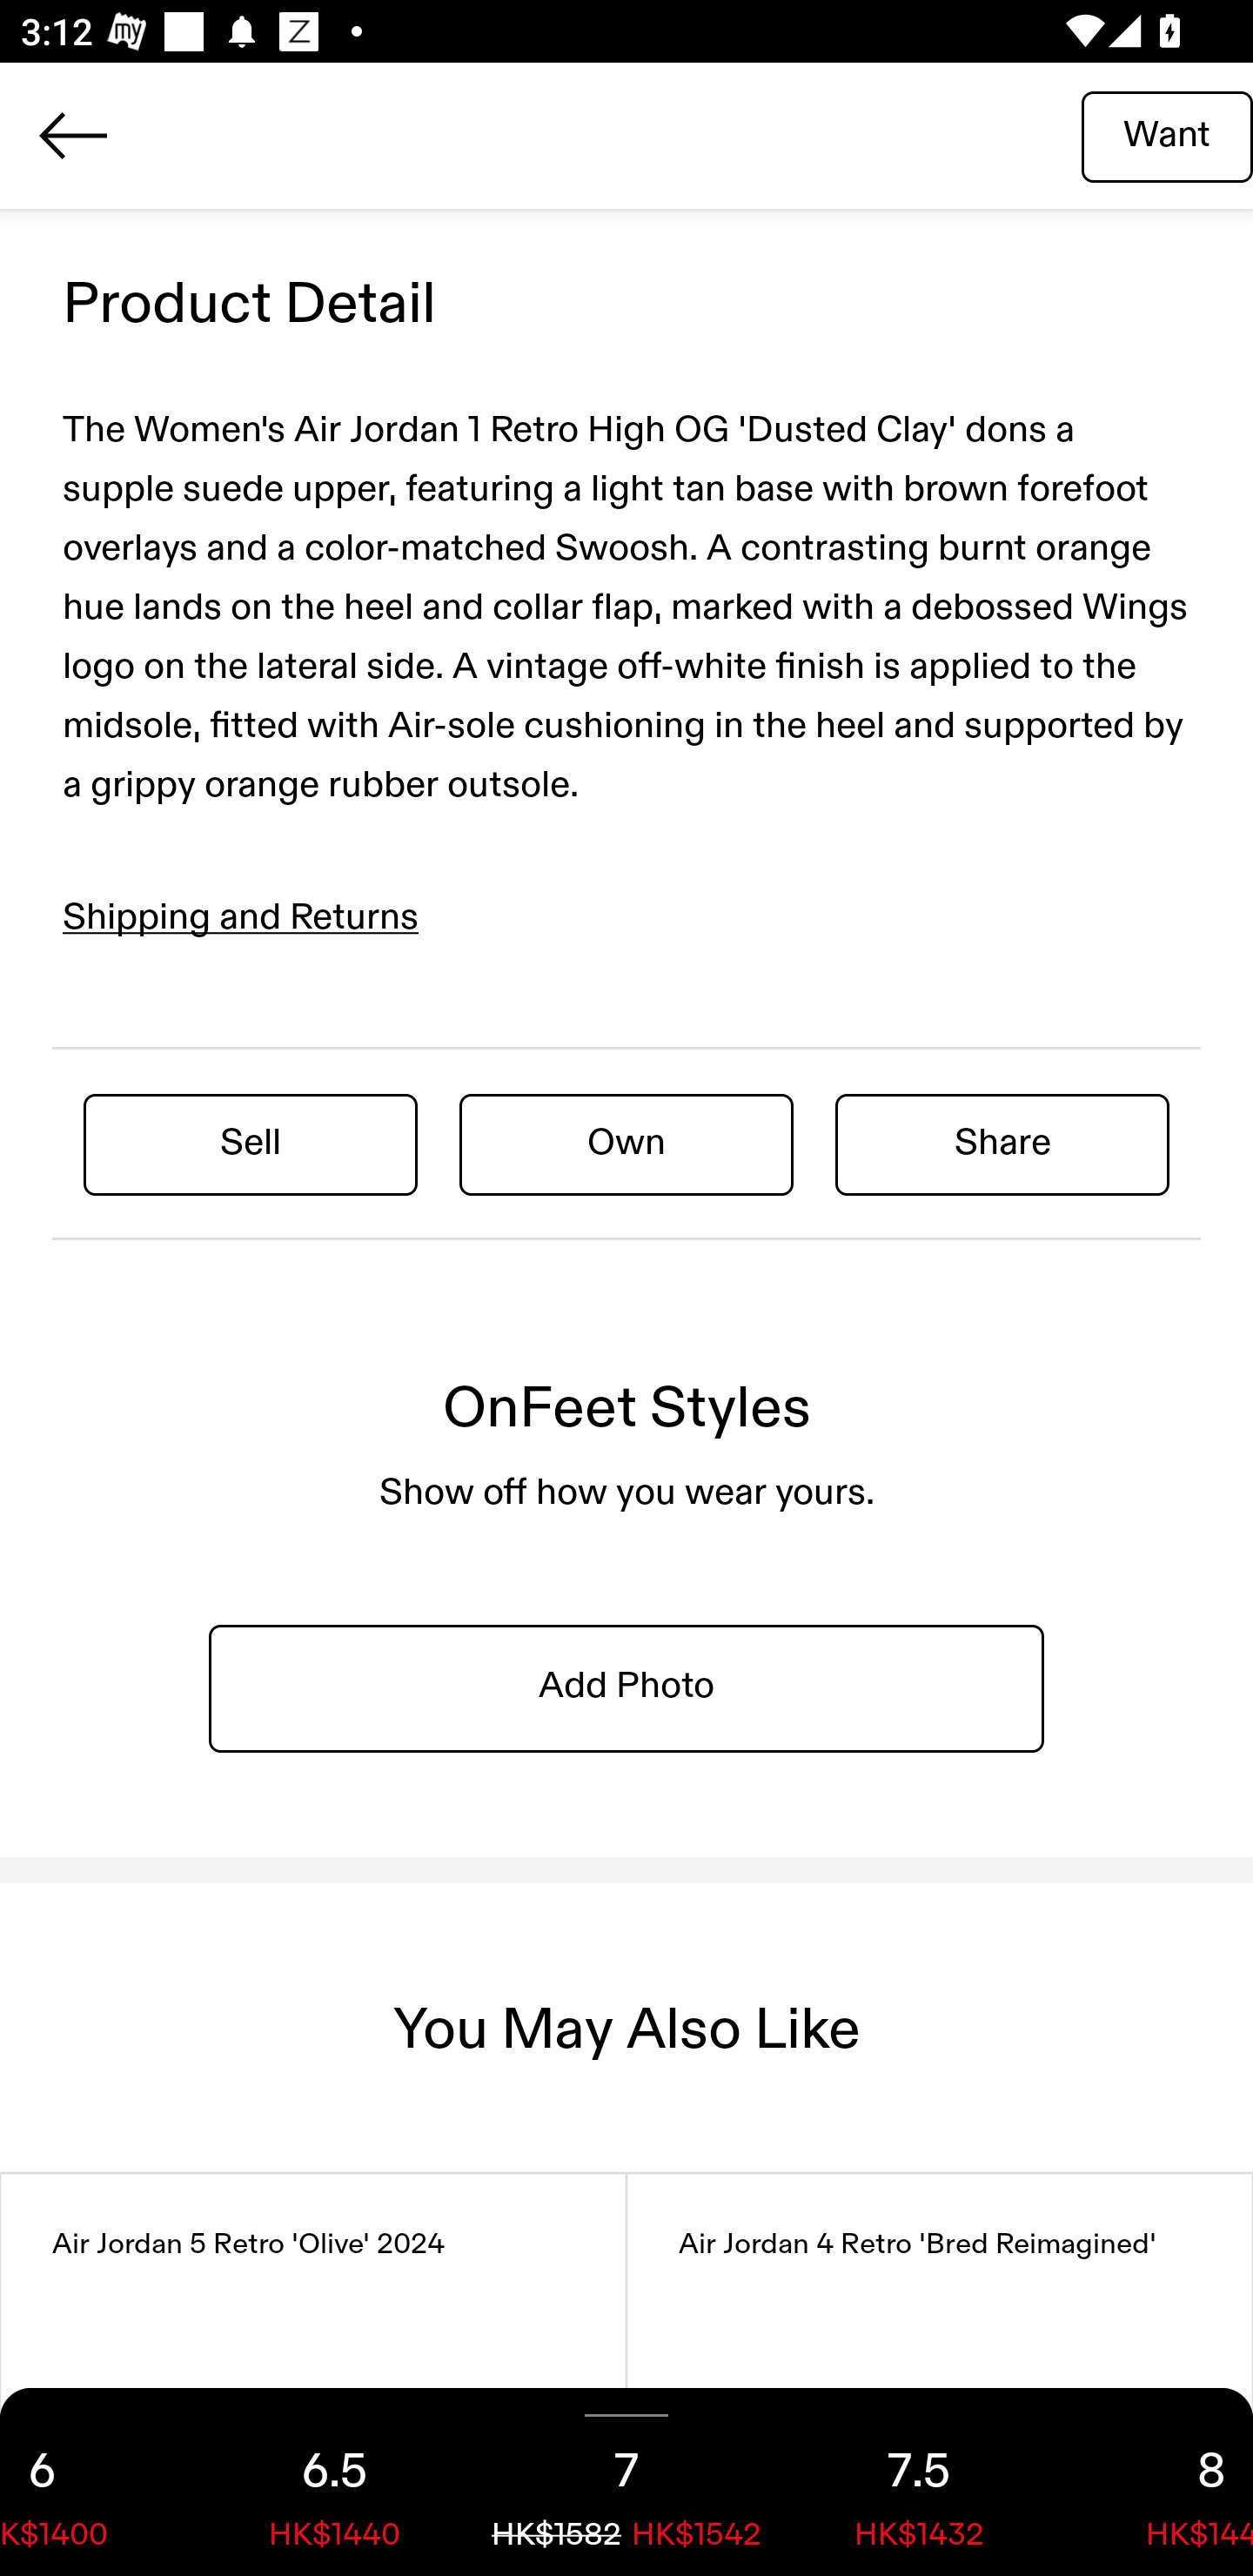 The width and height of the screenshot is (1253, 2576). What do you see at coordinates (626, 2482) in the screenshot?
I see `7 HK$1582 HK$1542` at bounding box center [626, 2482].